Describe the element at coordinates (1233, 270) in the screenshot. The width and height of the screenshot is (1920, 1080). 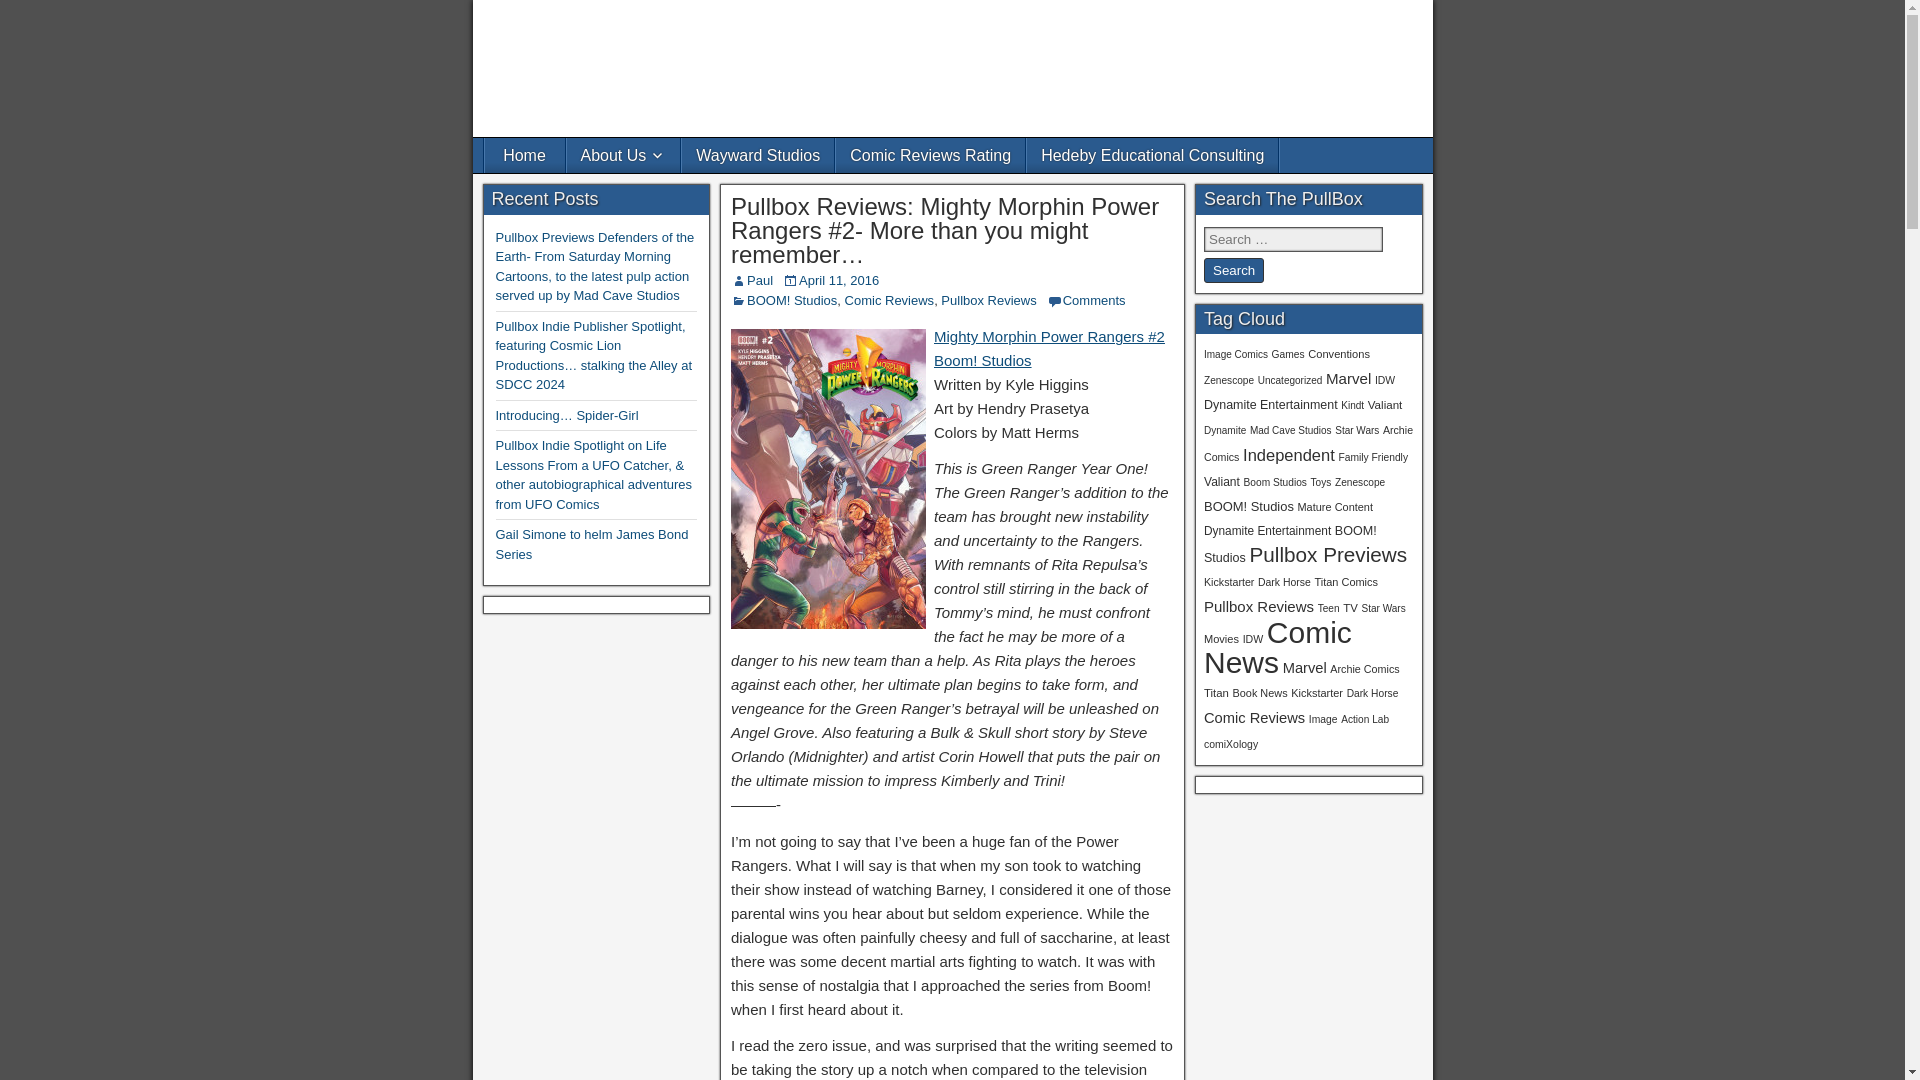
I see `Search` at that location.